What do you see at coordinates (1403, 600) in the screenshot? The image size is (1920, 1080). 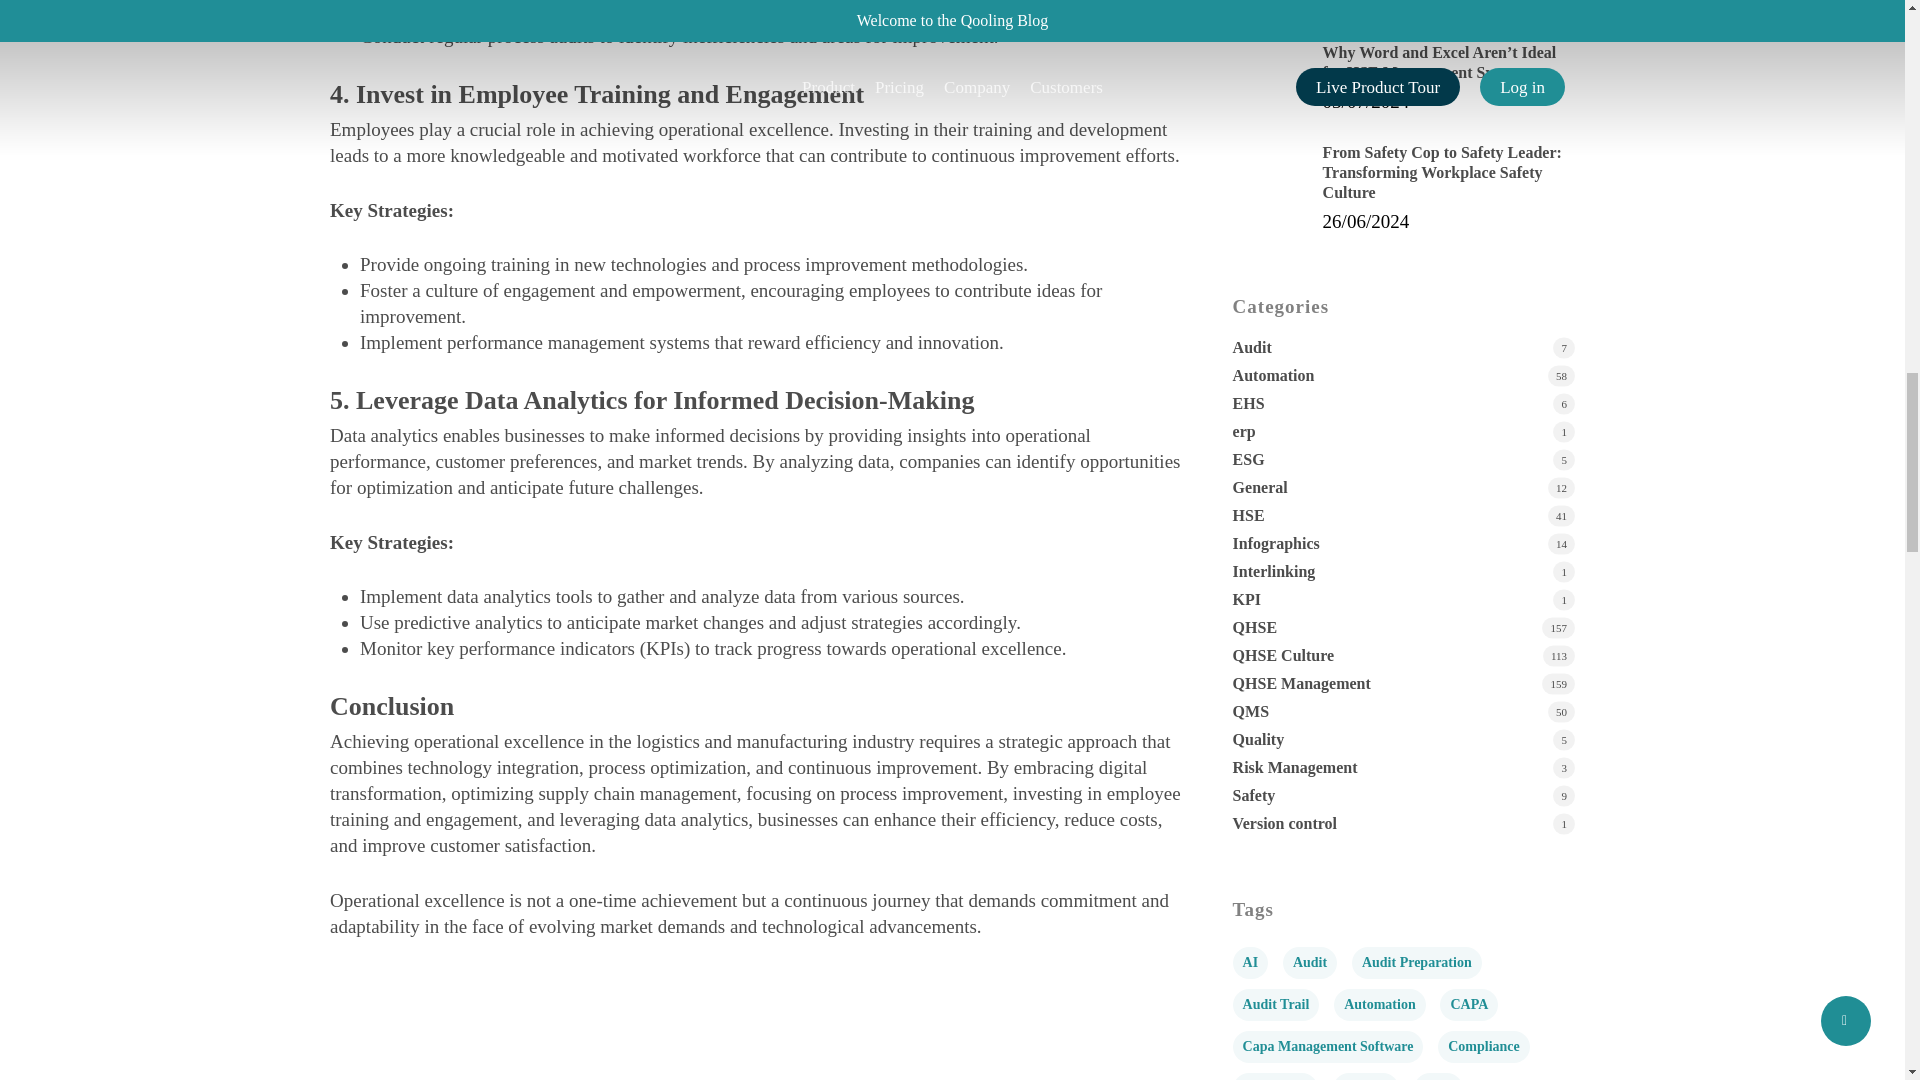 I see `KPI` at bounding box center [1403, 600].